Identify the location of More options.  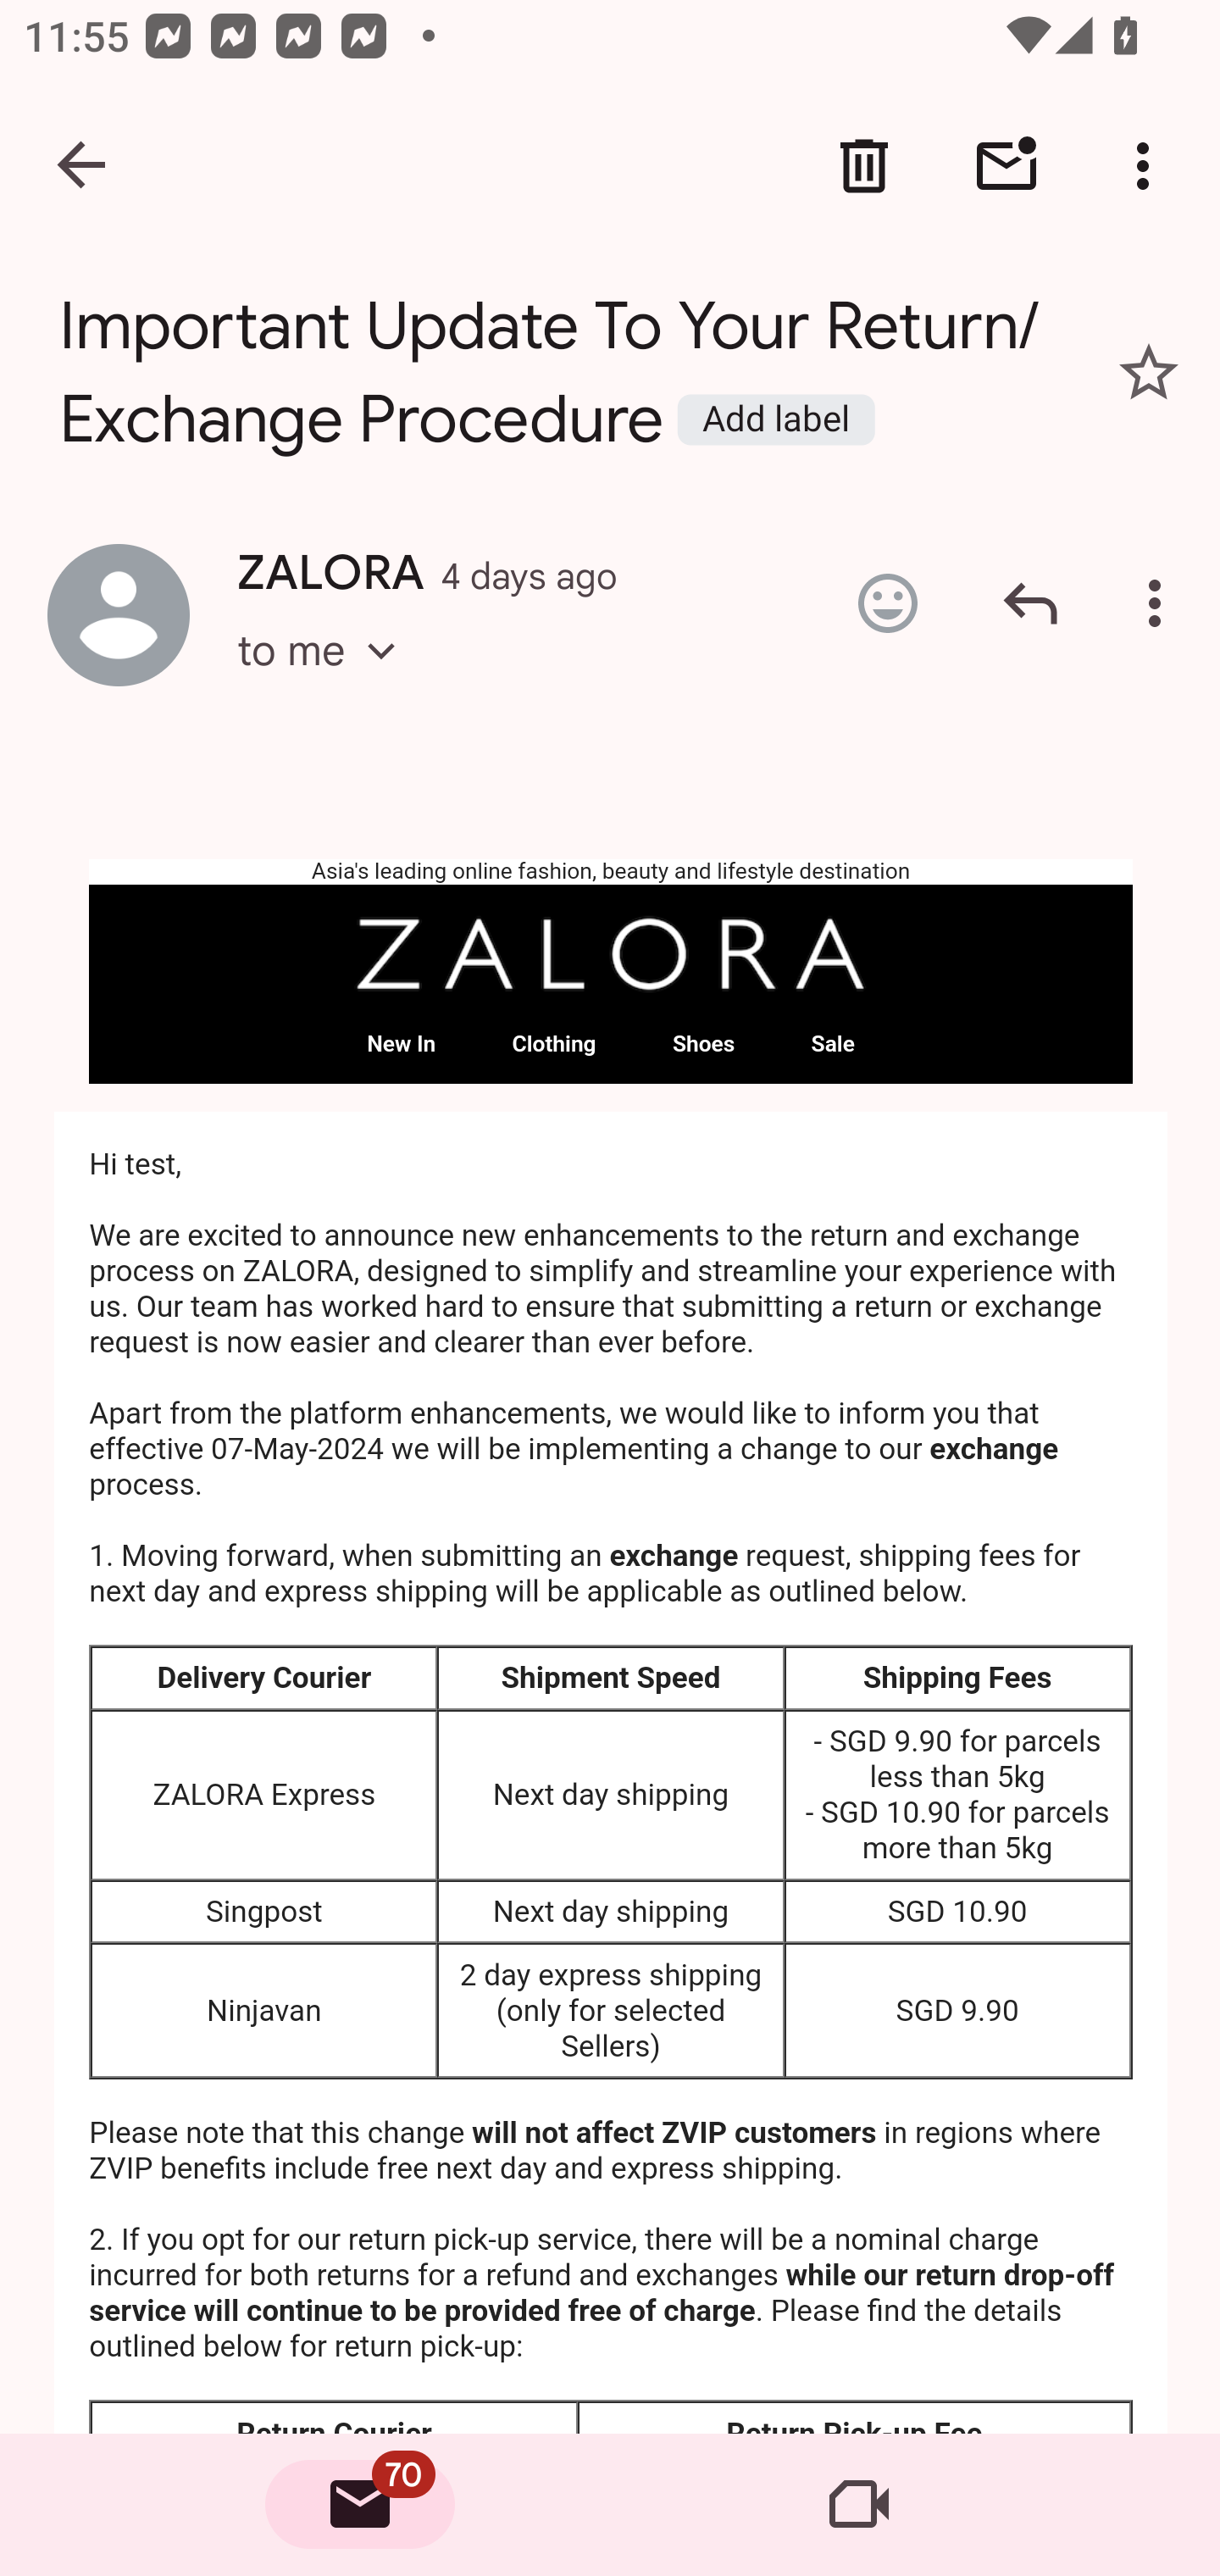
(1149, 166).